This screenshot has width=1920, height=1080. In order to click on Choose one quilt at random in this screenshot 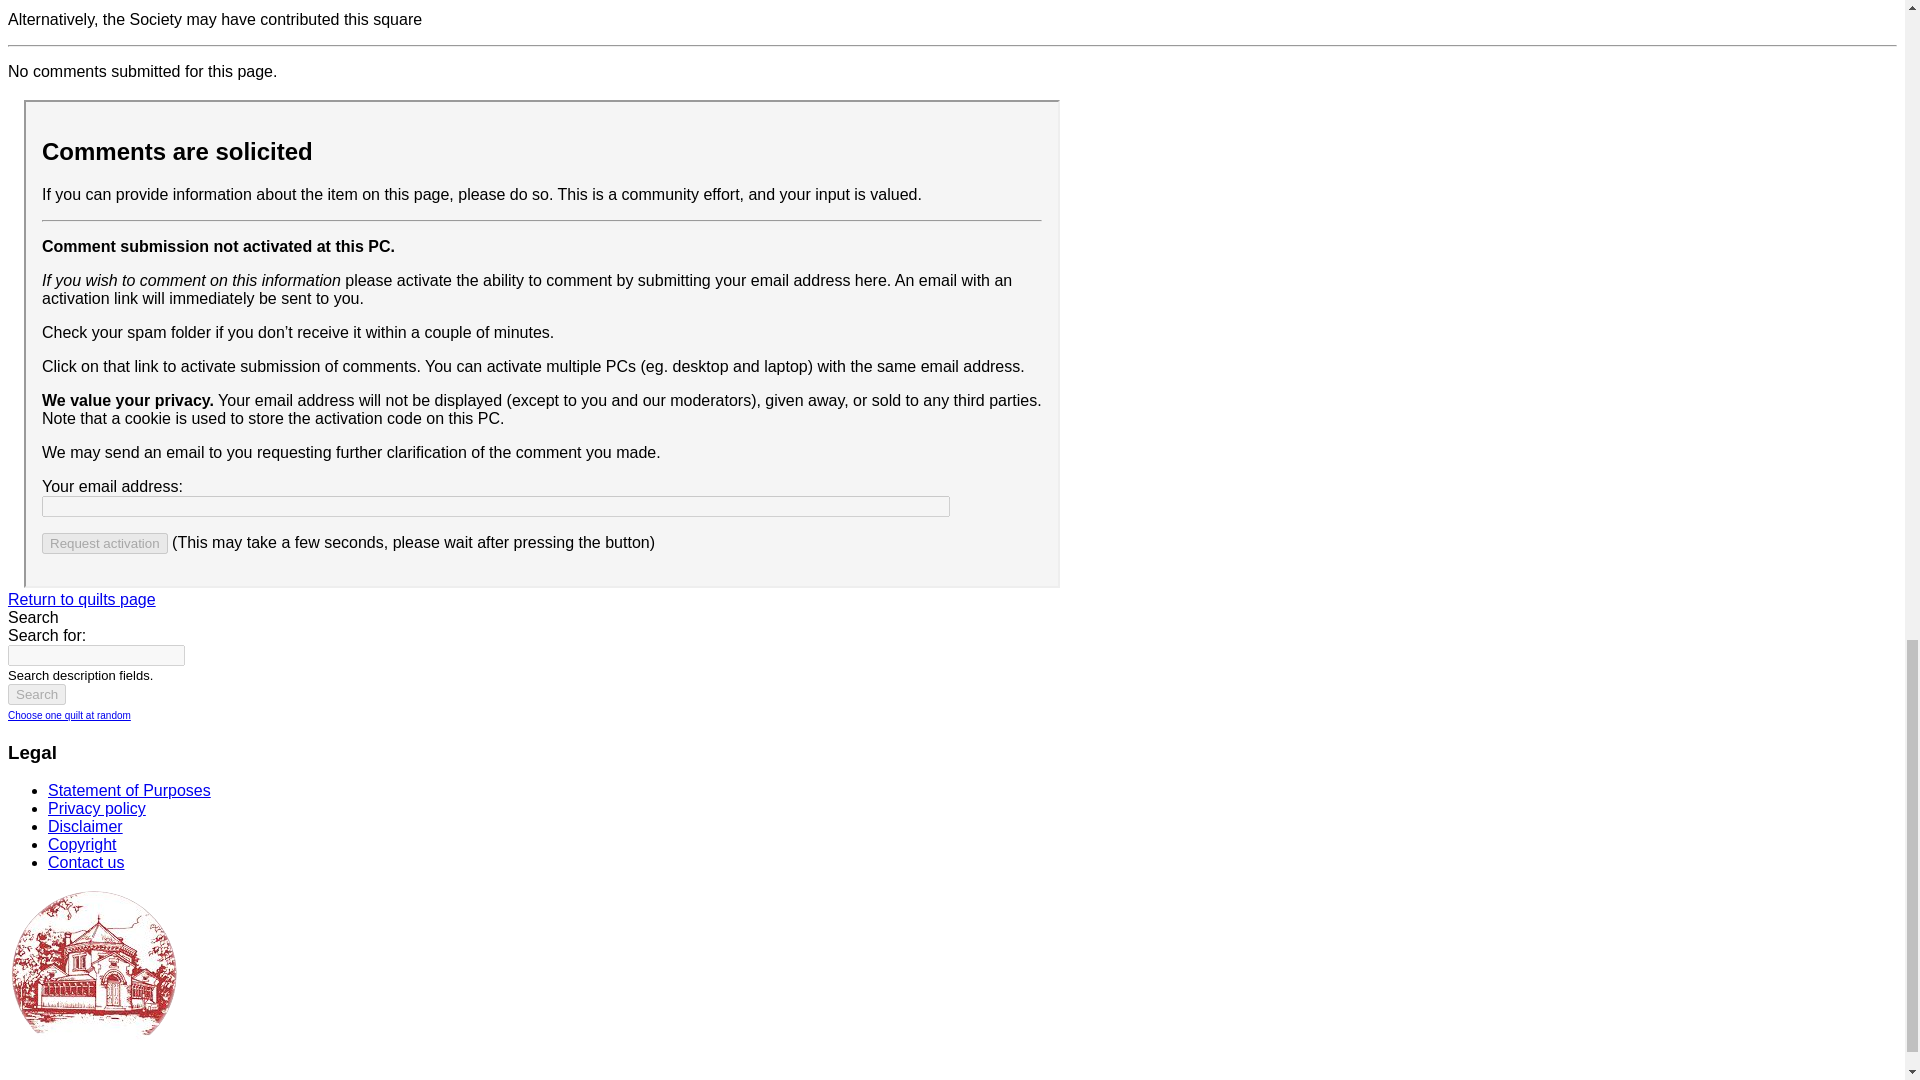, I will do `click(68, 715)`.